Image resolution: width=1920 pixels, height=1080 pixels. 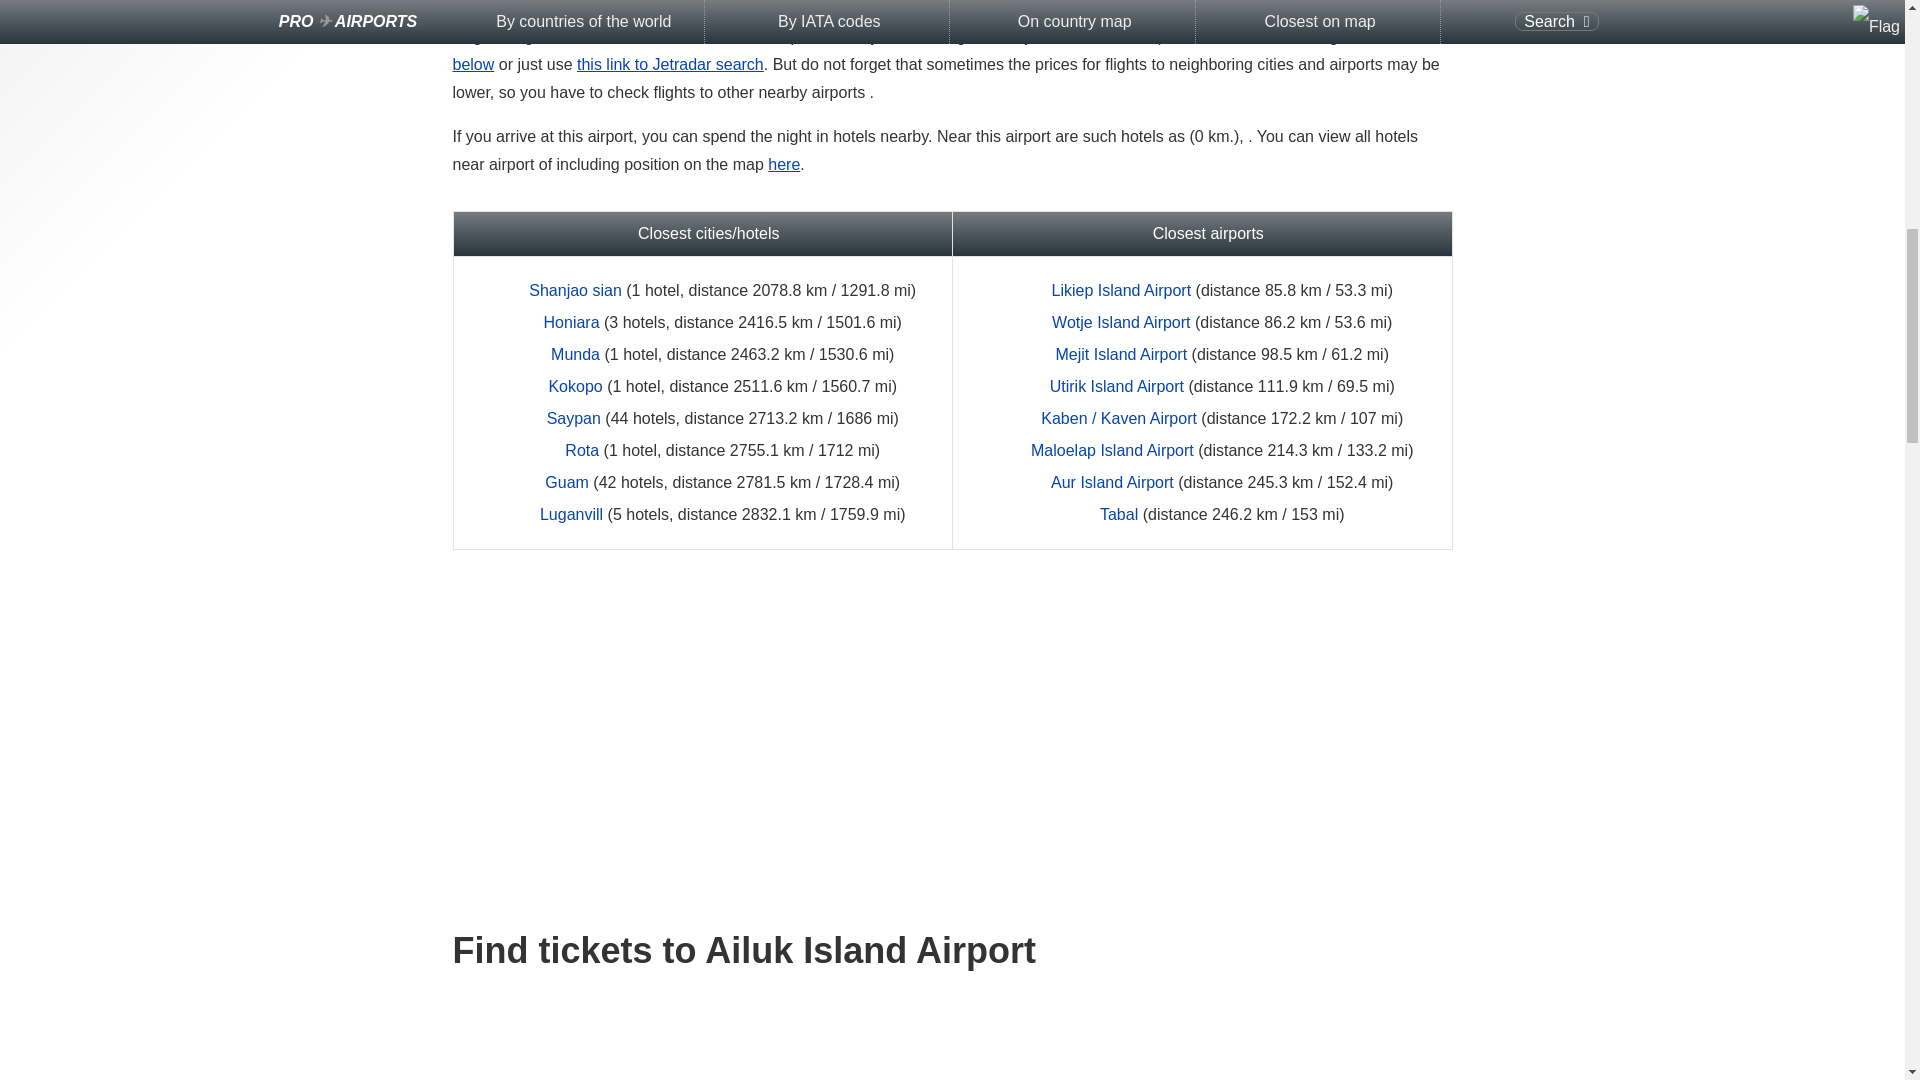 What do you see at coordinates (570, 514) in the screenshot?
I see `Luganvill` at bounding box center [570, 514].